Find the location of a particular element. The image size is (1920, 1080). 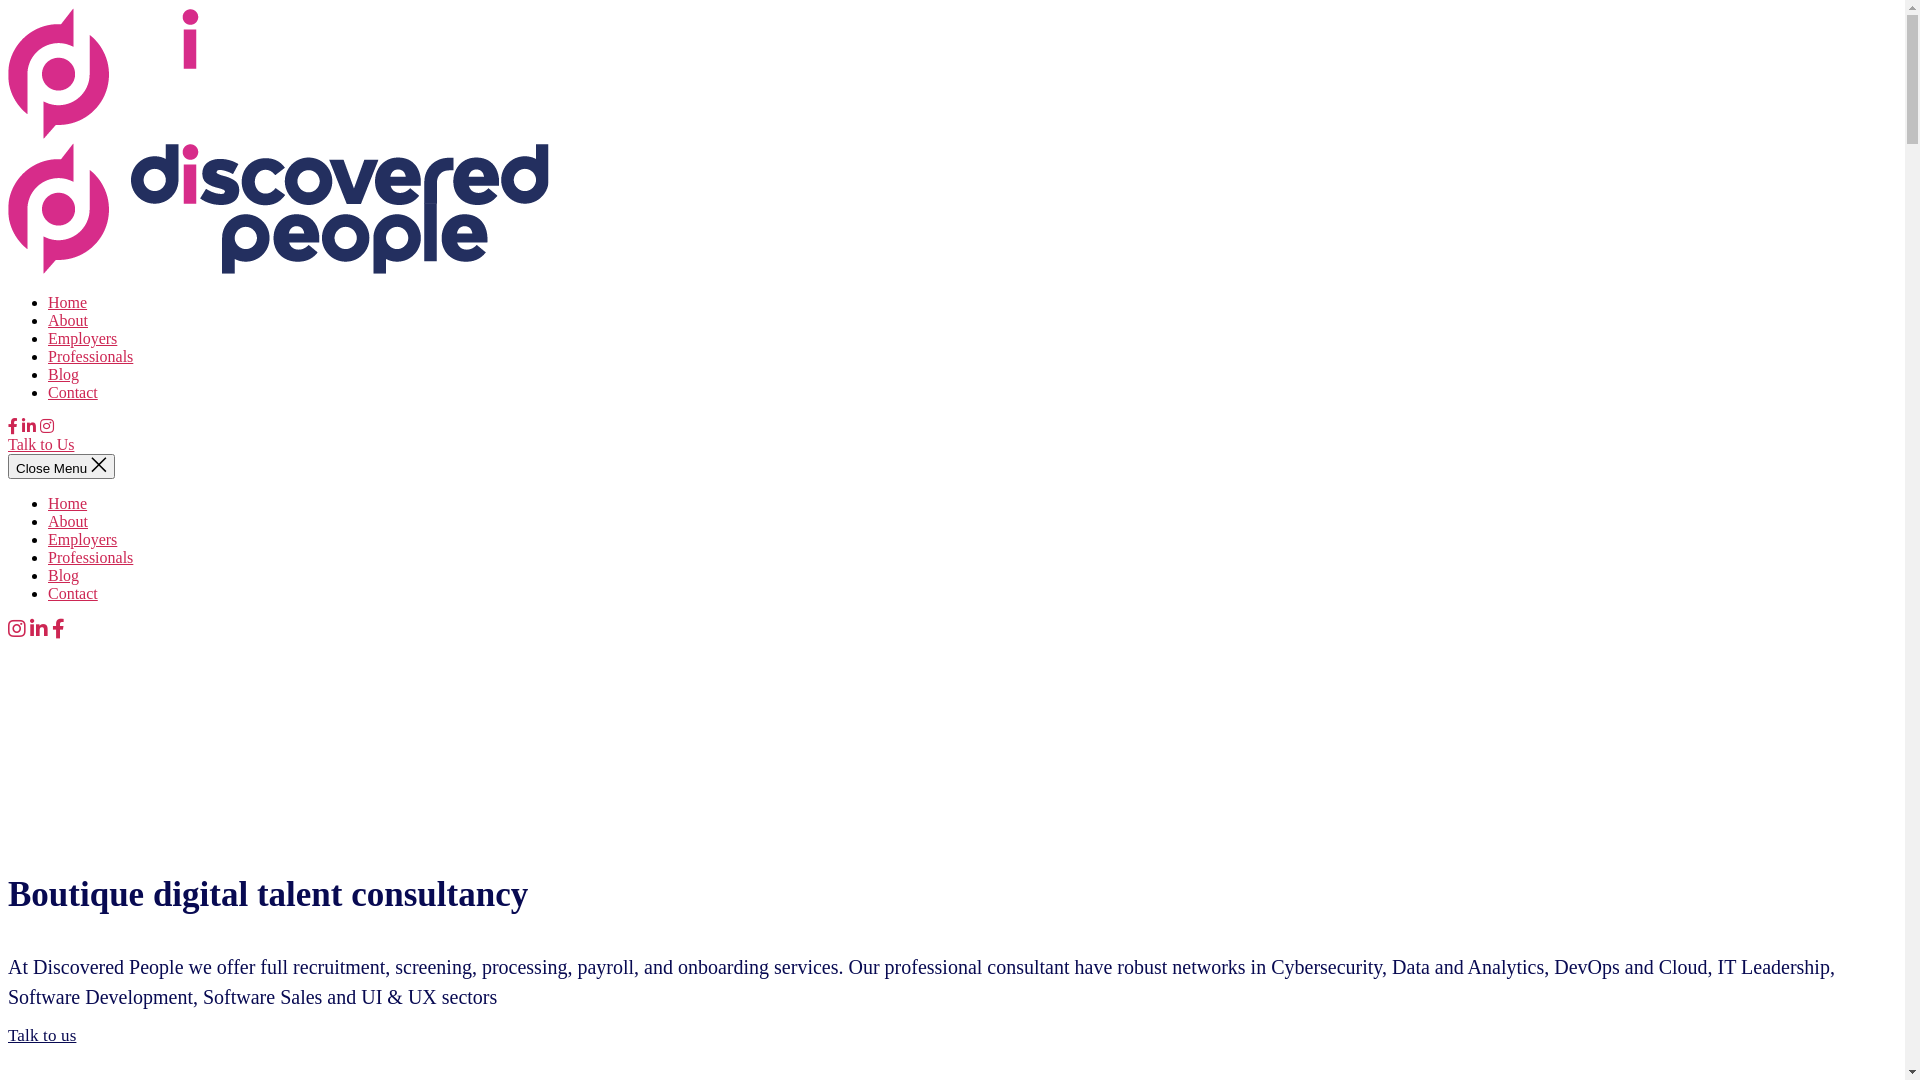

Professionals is located at coordinates (90, 558).